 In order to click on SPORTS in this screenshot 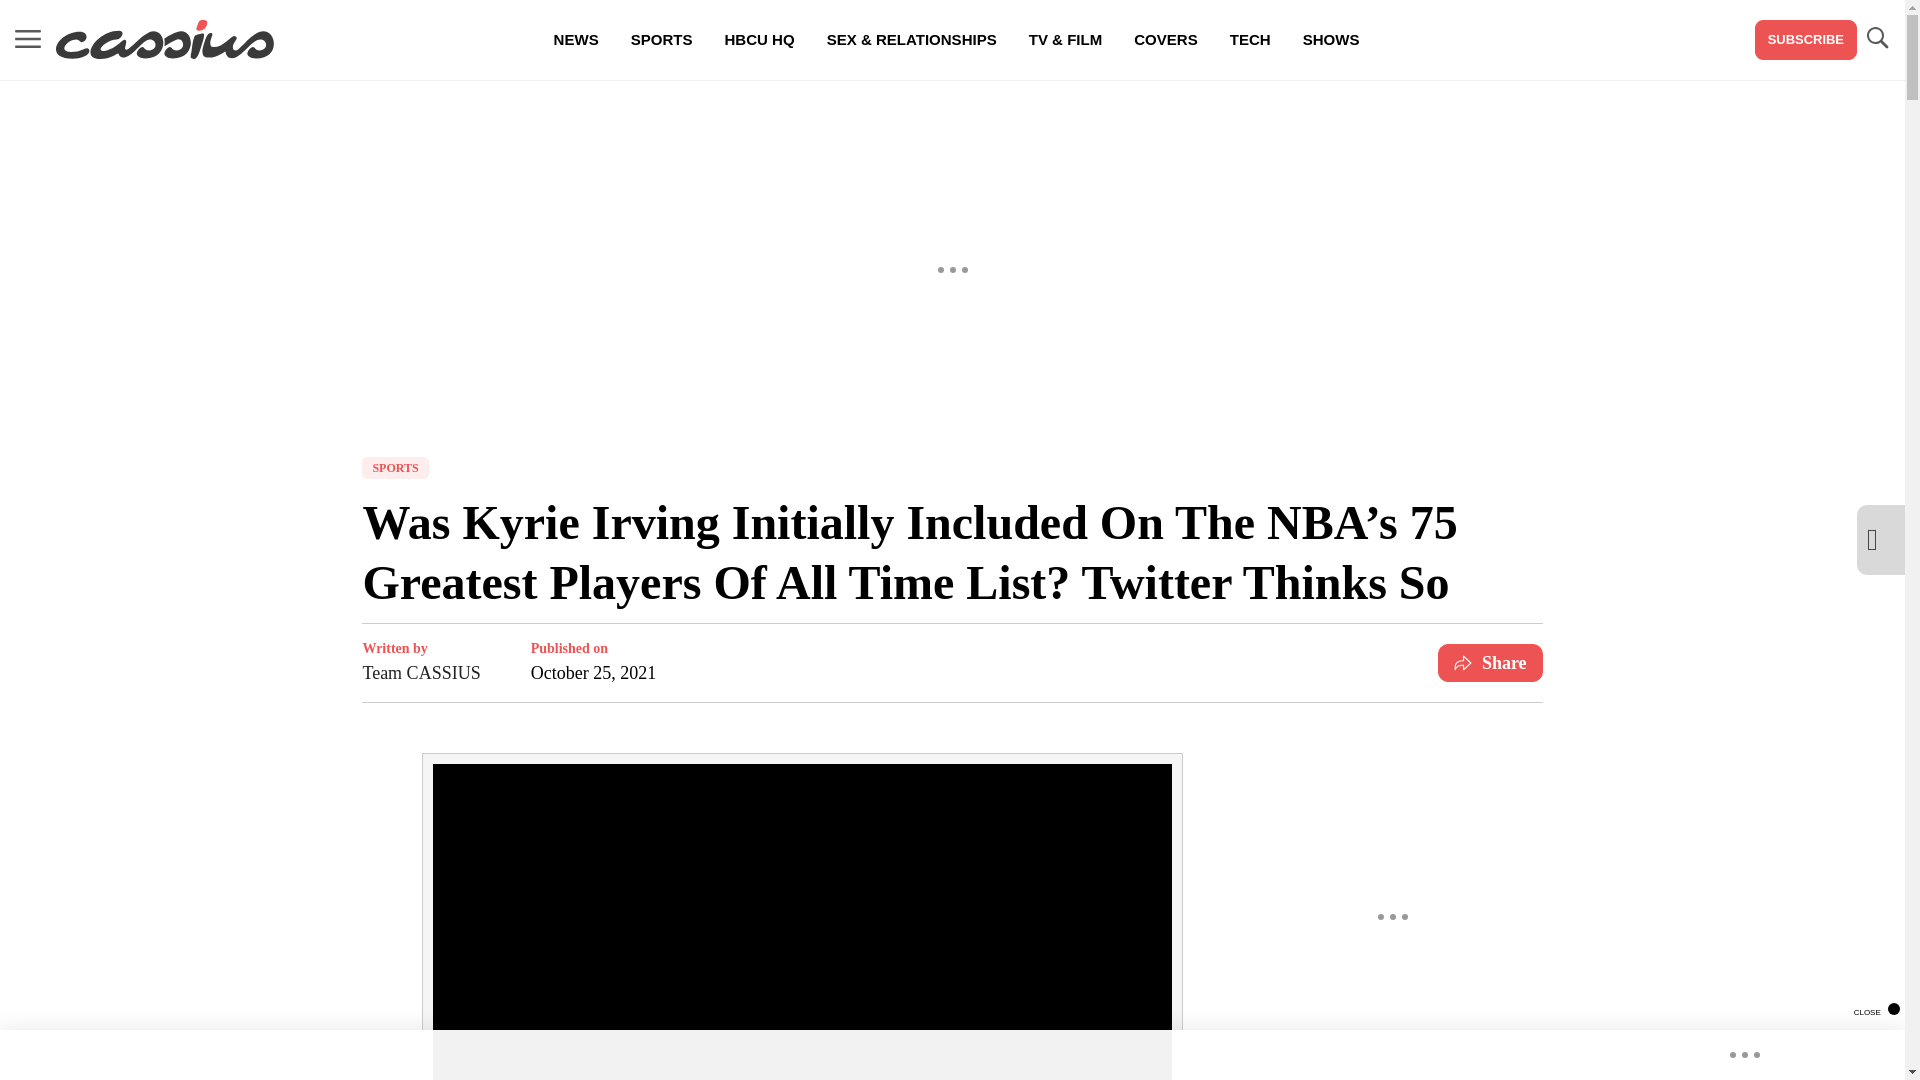, I will do `click(661, 40)`.